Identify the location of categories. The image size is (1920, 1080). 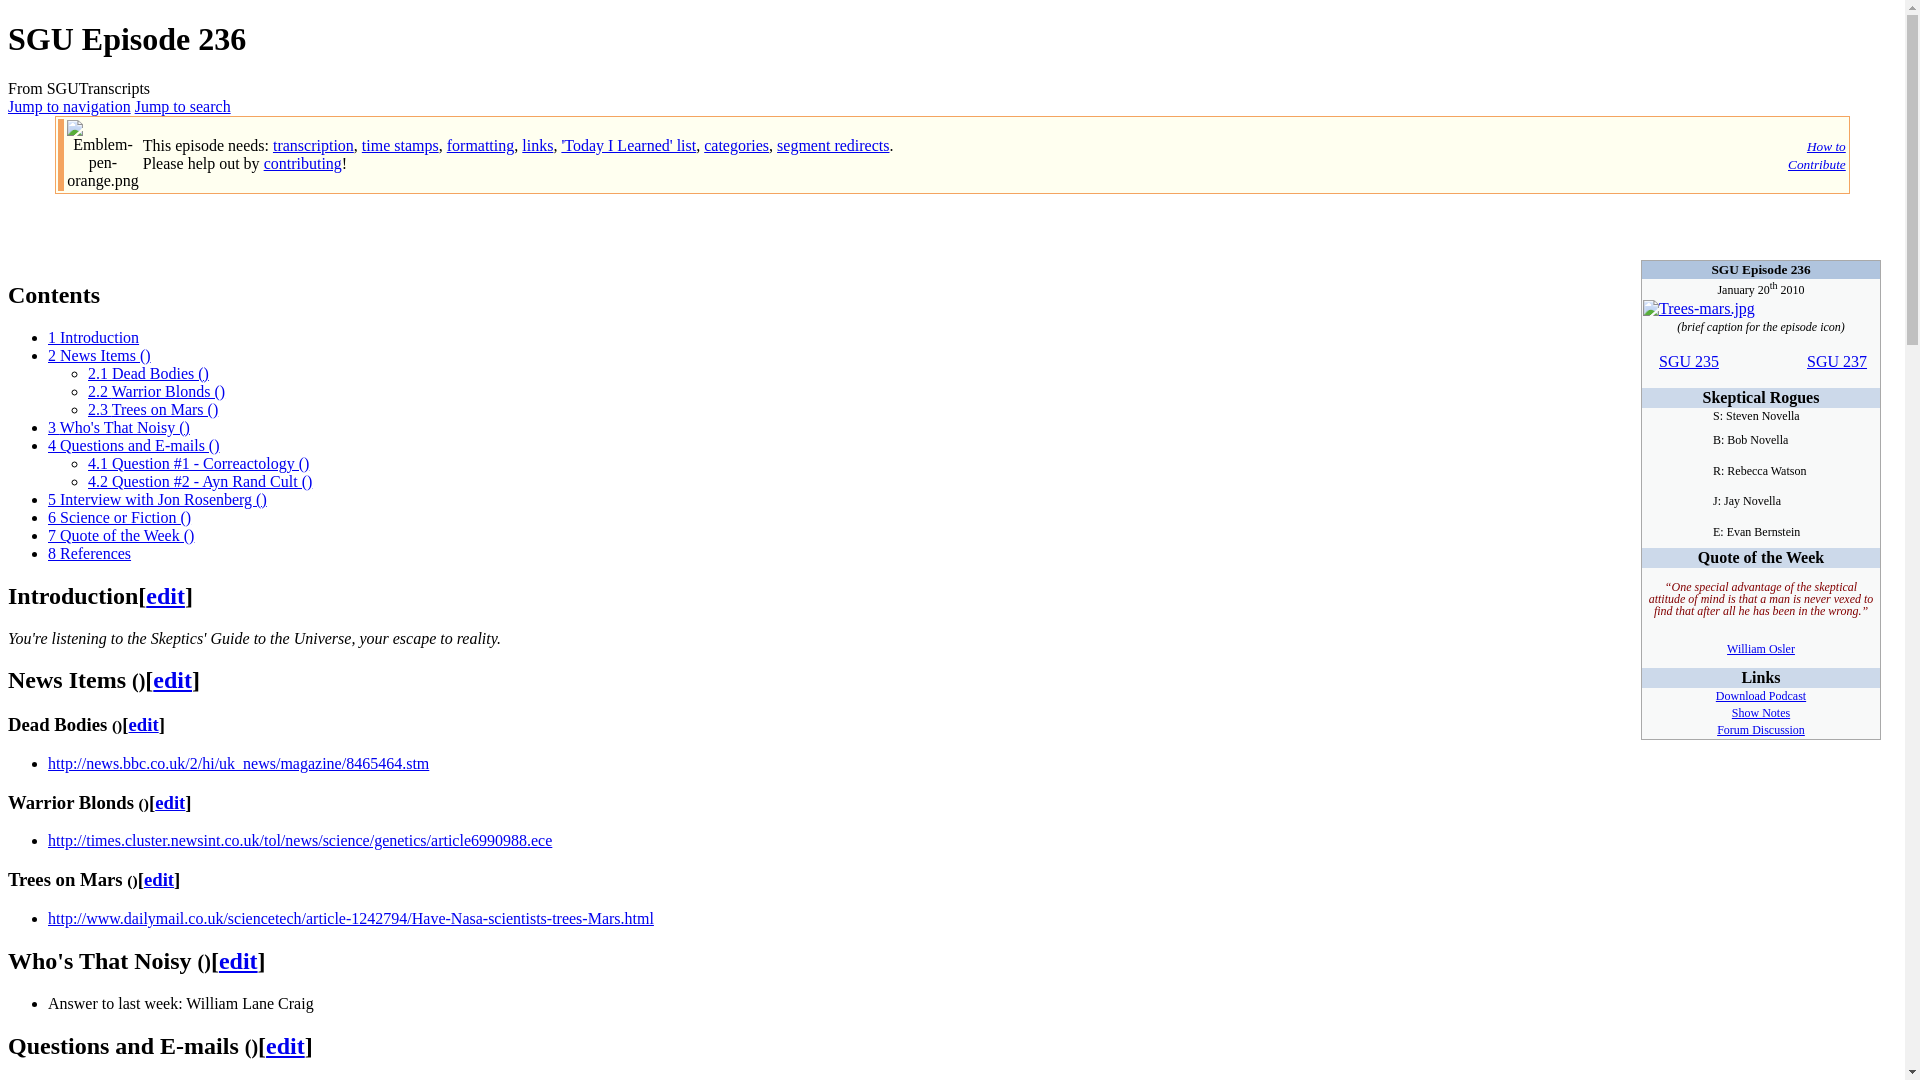
(736, 146).